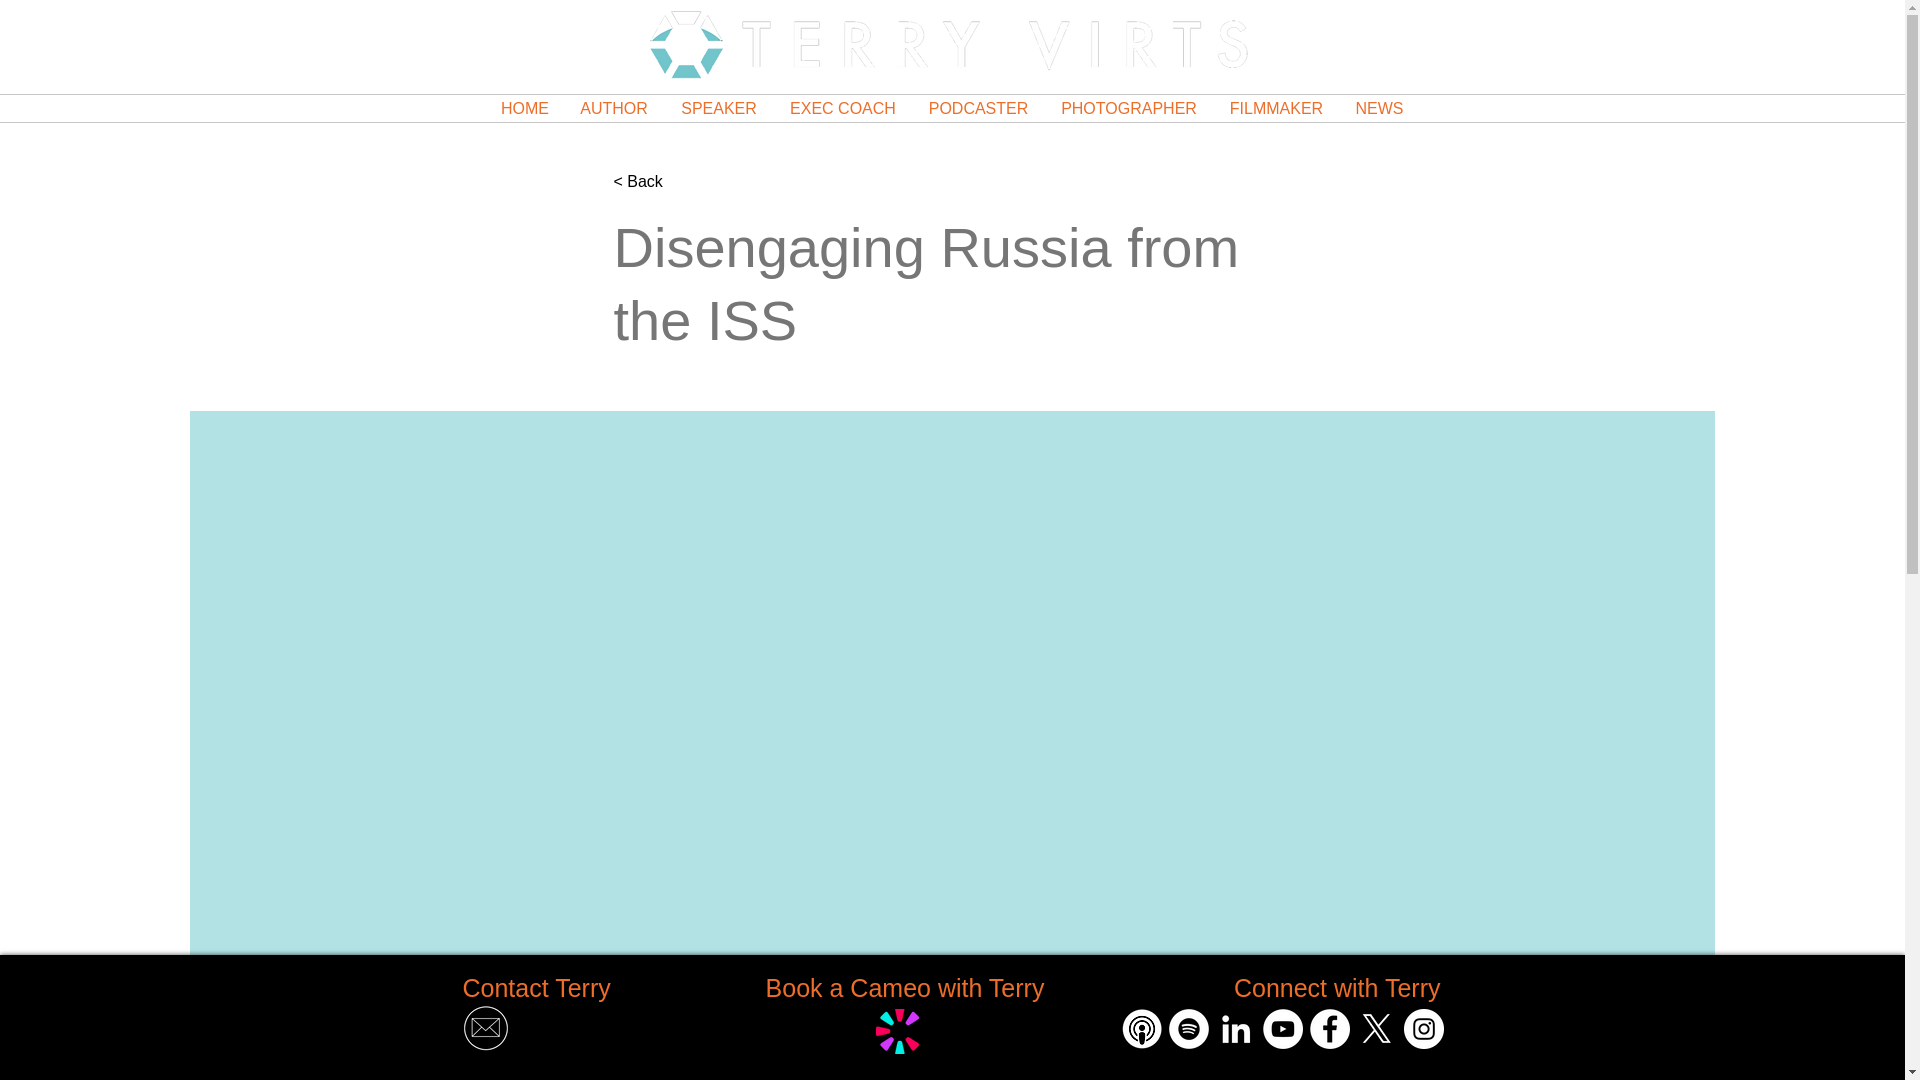 This screenshot has height=1080, width=1920. What do you see at coordinates (1379, 108) in the screenshot?
I see `NEWS` at bounding box center [1379, 108].